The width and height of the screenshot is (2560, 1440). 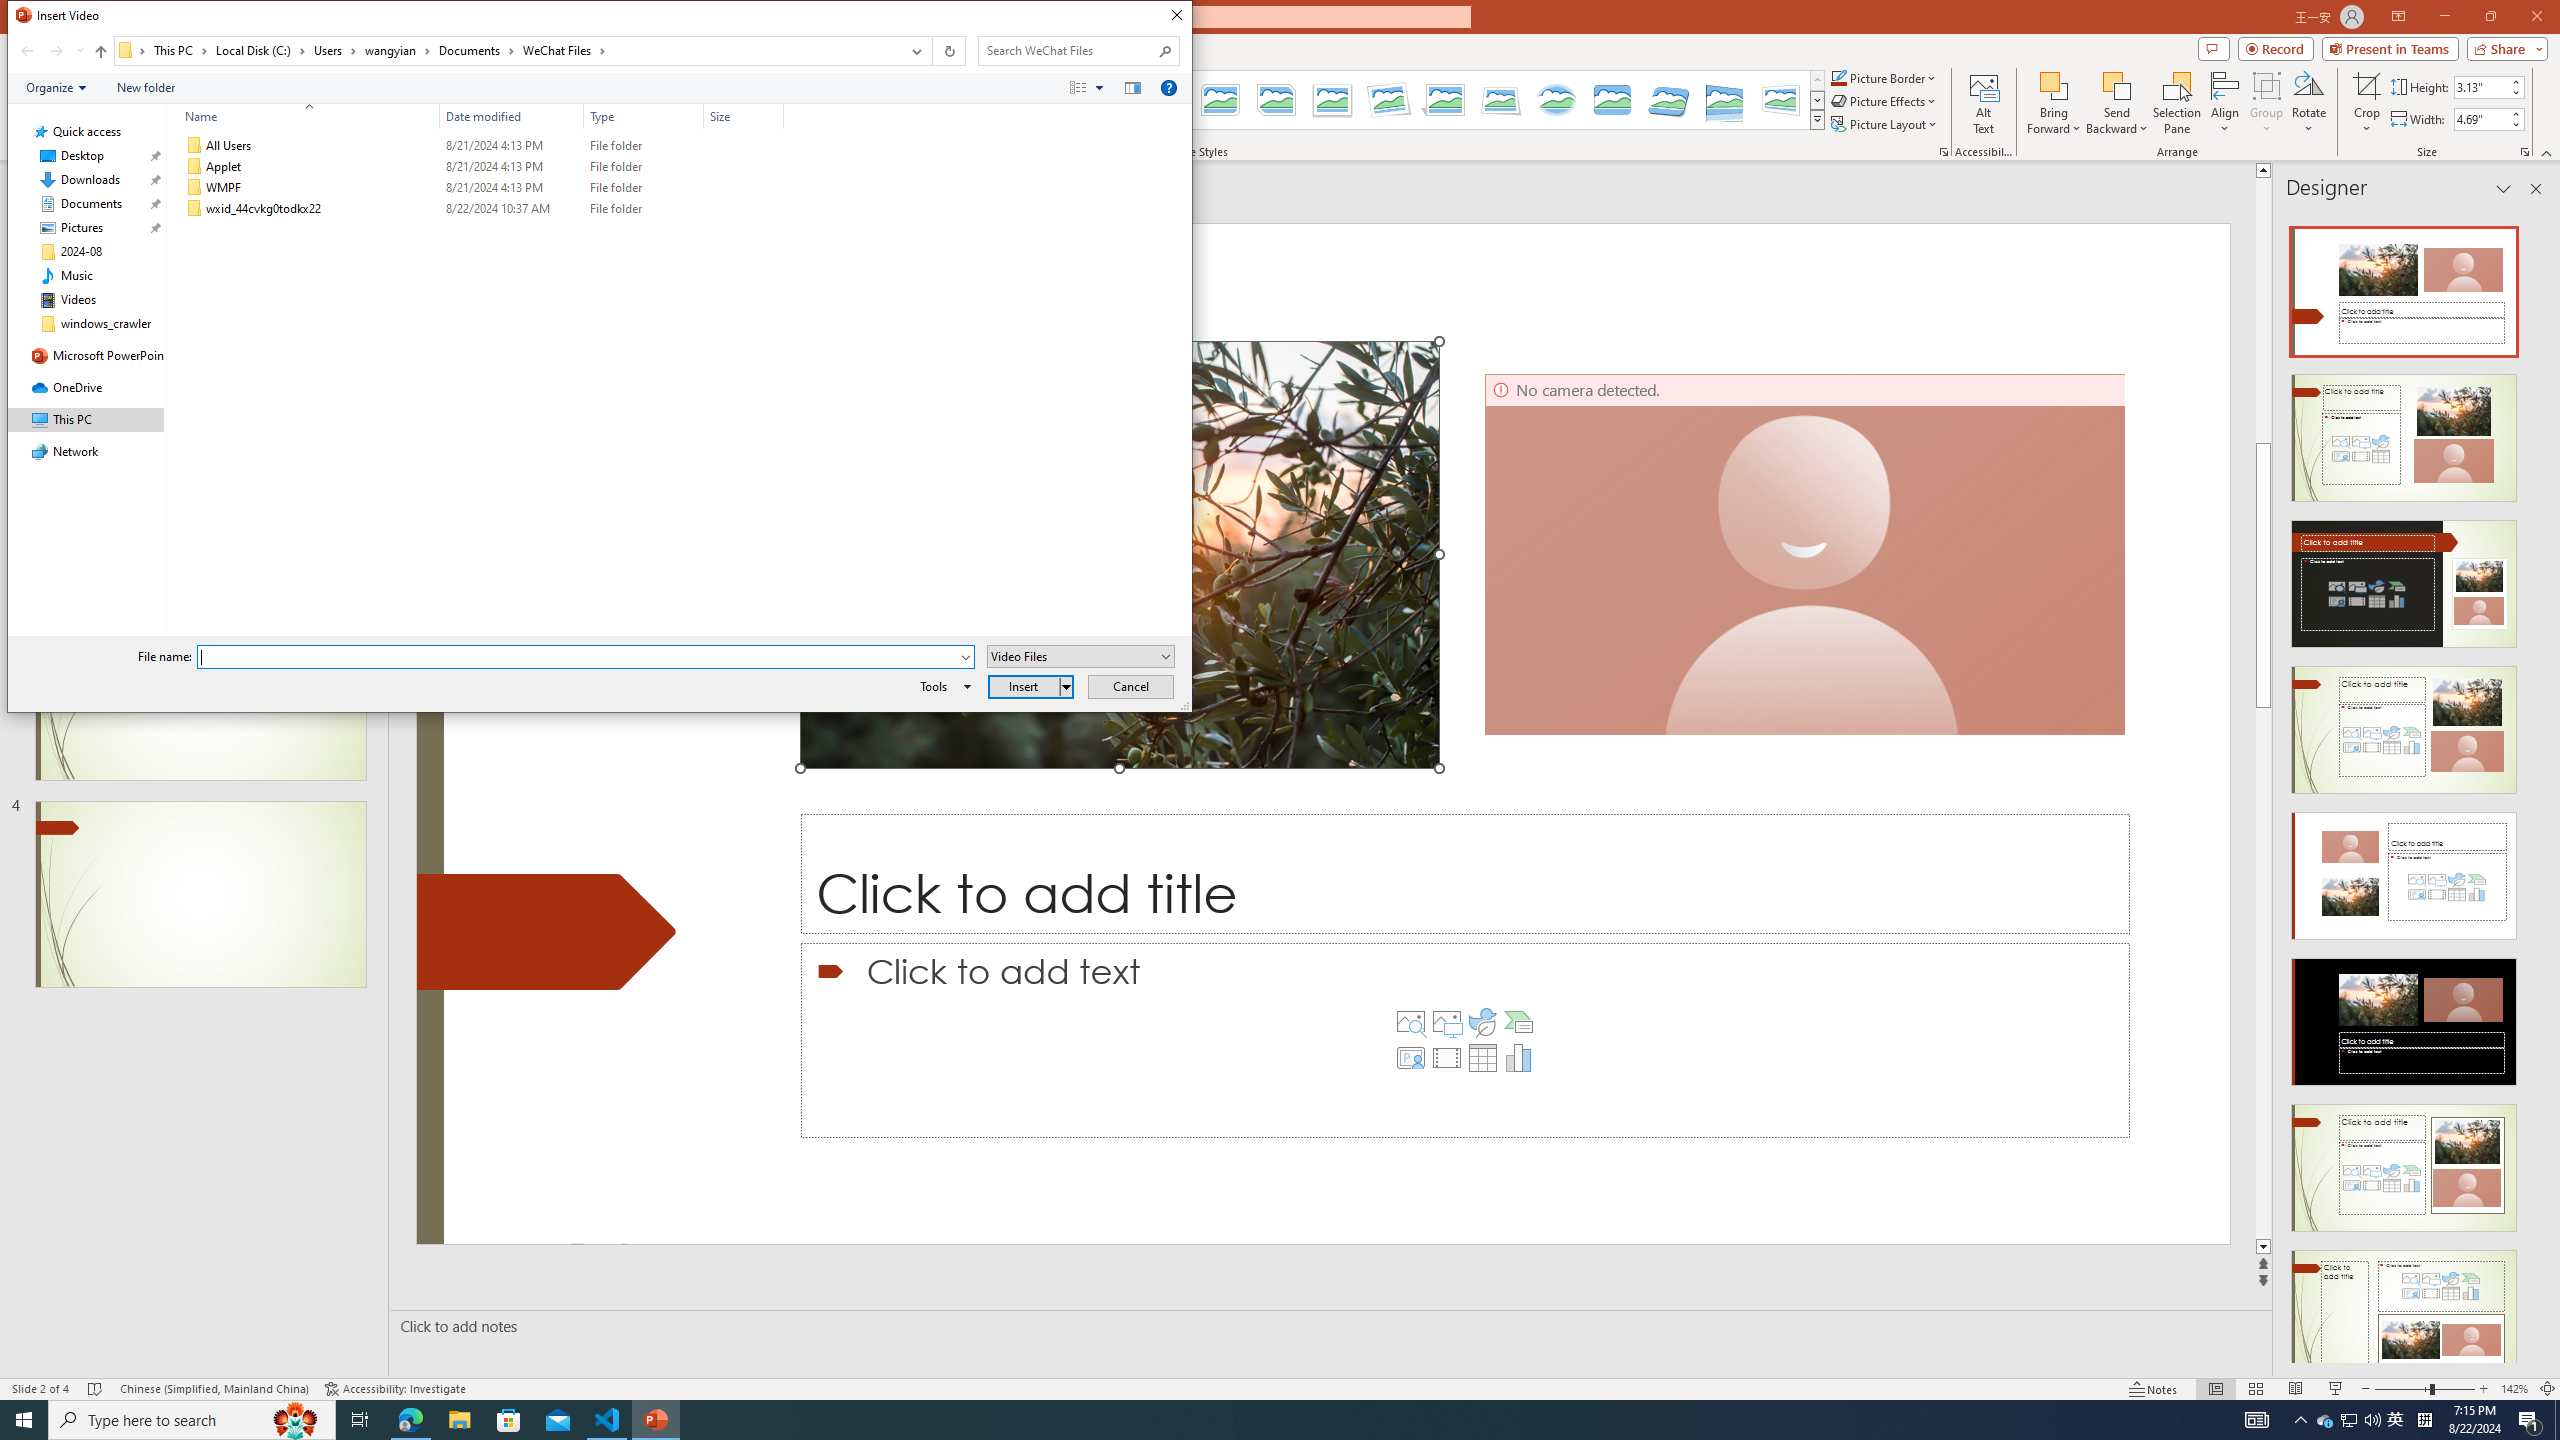 I want to click on Applet, so click(x=480, y=166).